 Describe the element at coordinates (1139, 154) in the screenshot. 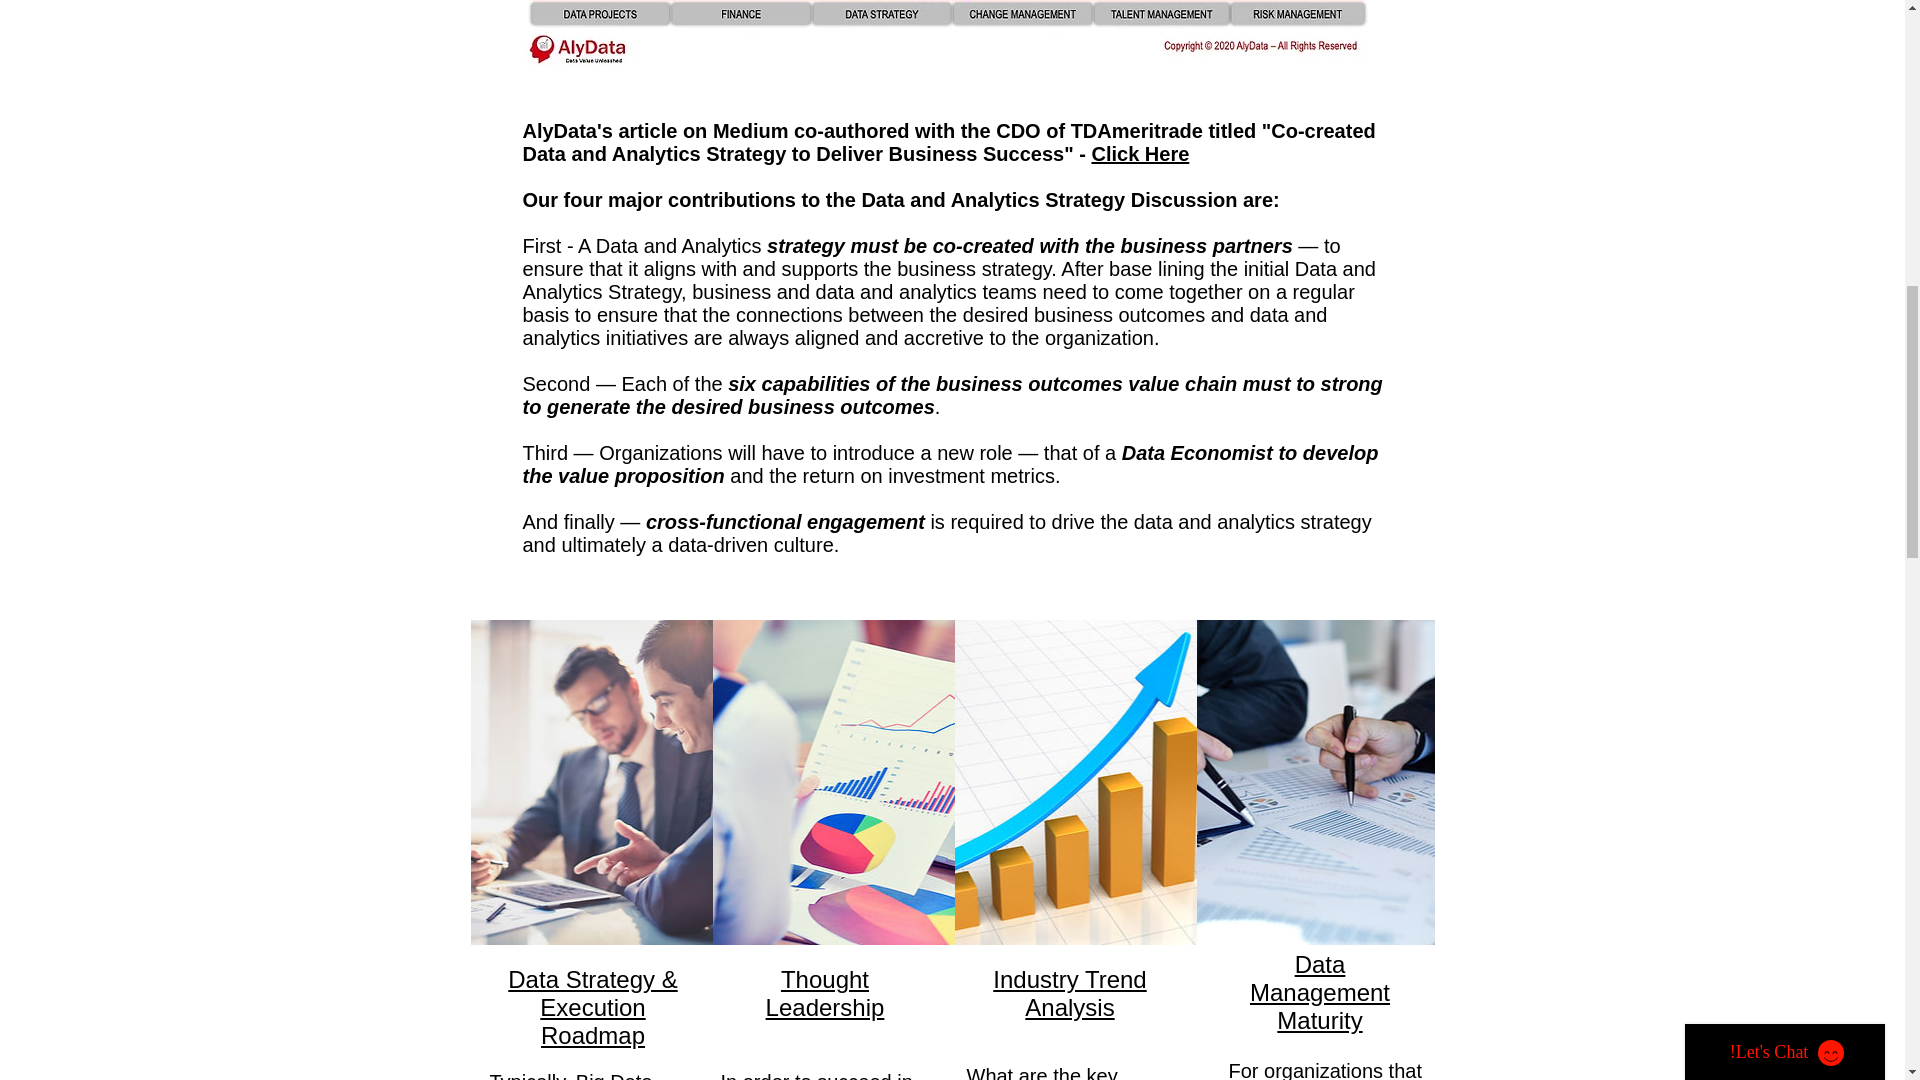

I see `Click Here` at that location.